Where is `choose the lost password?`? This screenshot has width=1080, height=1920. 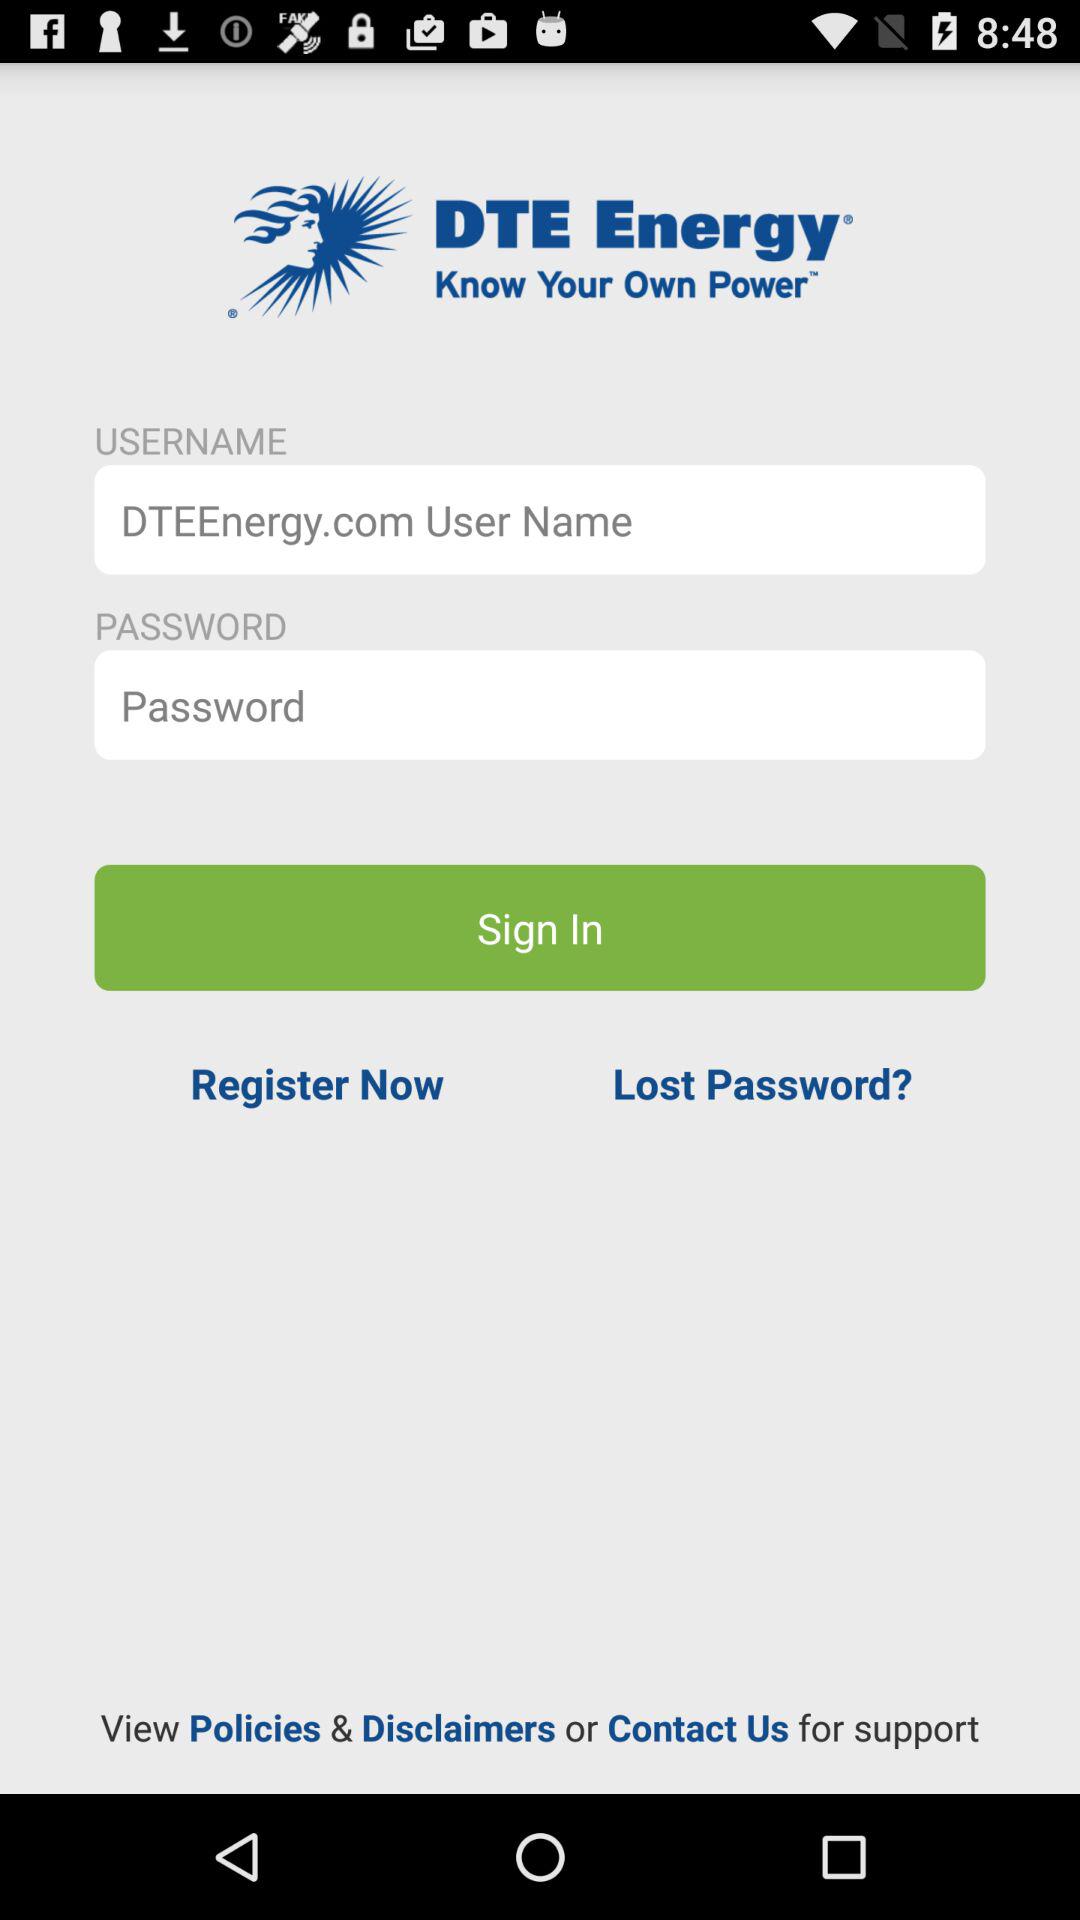 choose the lost password? is located at coordinates (762, 1082).